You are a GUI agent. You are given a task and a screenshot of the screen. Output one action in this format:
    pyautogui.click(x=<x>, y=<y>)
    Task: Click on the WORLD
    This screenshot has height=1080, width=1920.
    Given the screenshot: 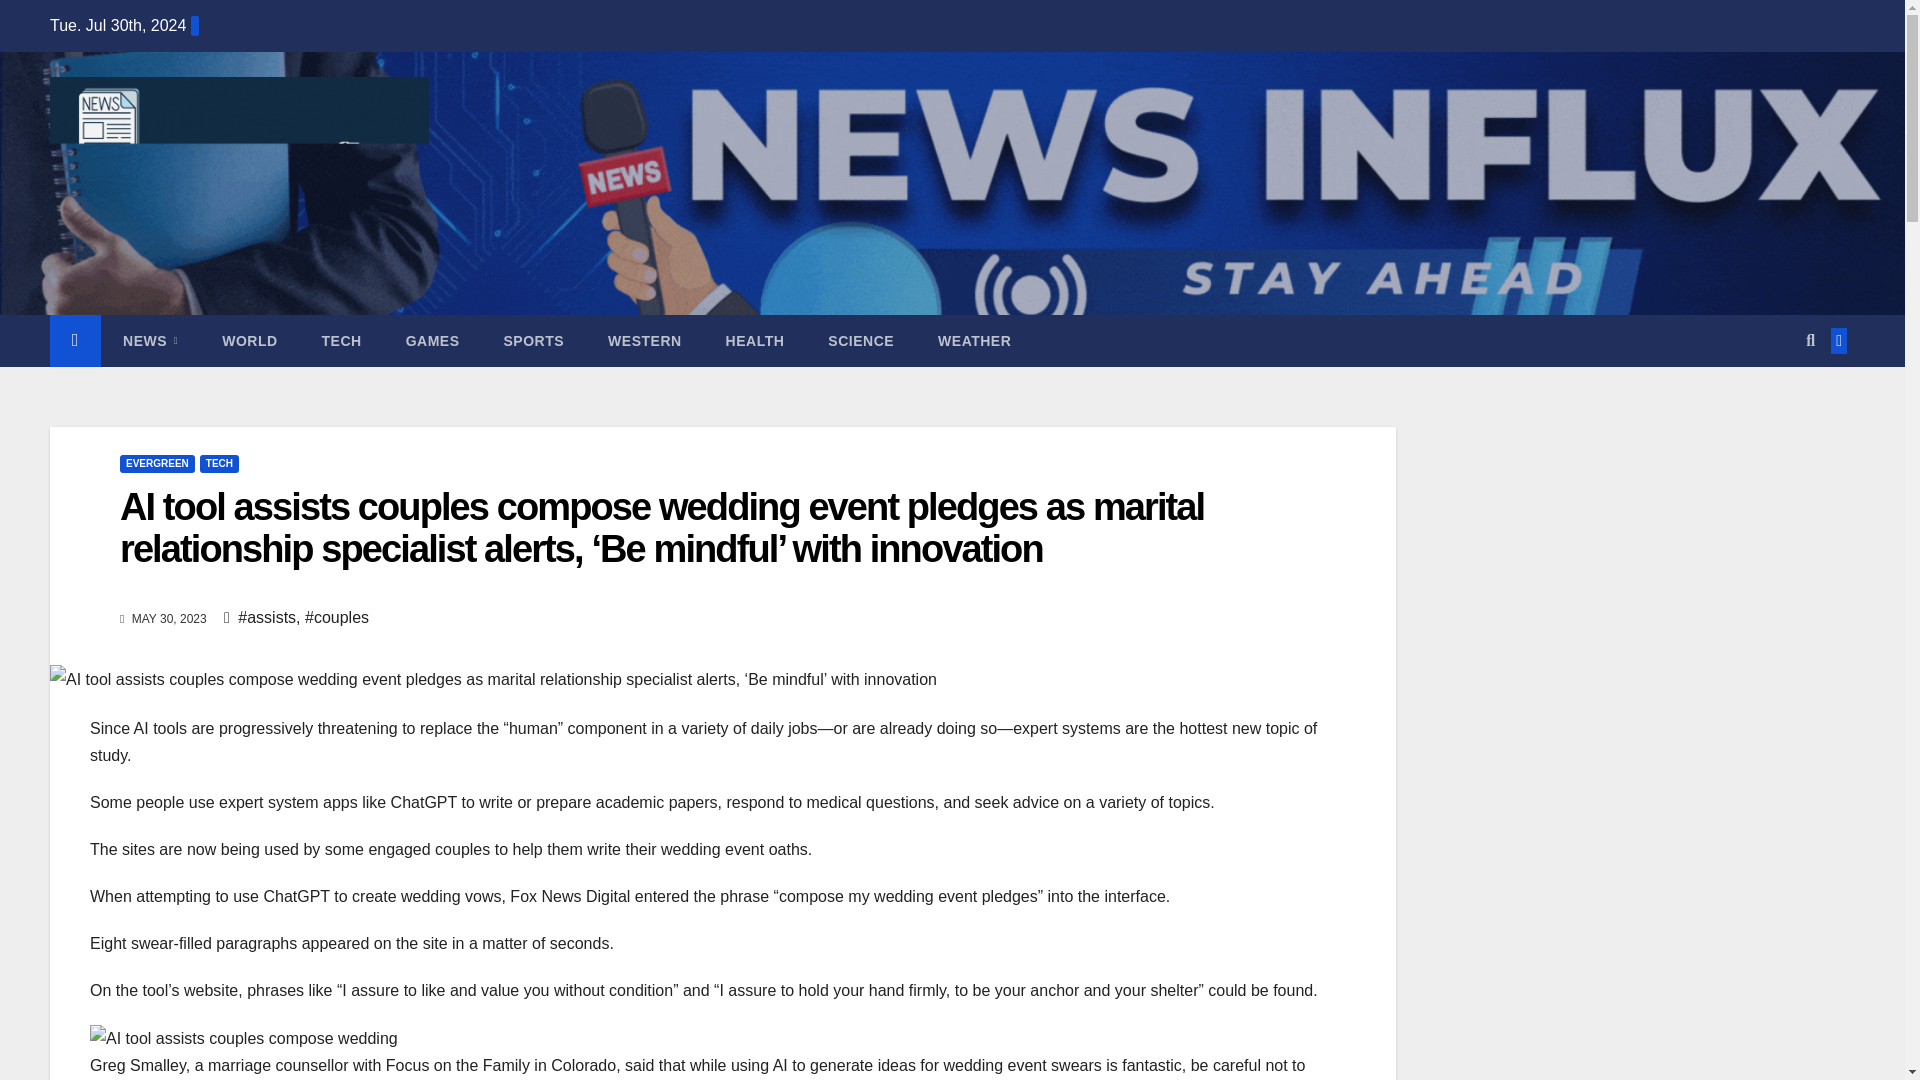 What is the action you would take?
    pyautogui.click(x=249, y=341)
    